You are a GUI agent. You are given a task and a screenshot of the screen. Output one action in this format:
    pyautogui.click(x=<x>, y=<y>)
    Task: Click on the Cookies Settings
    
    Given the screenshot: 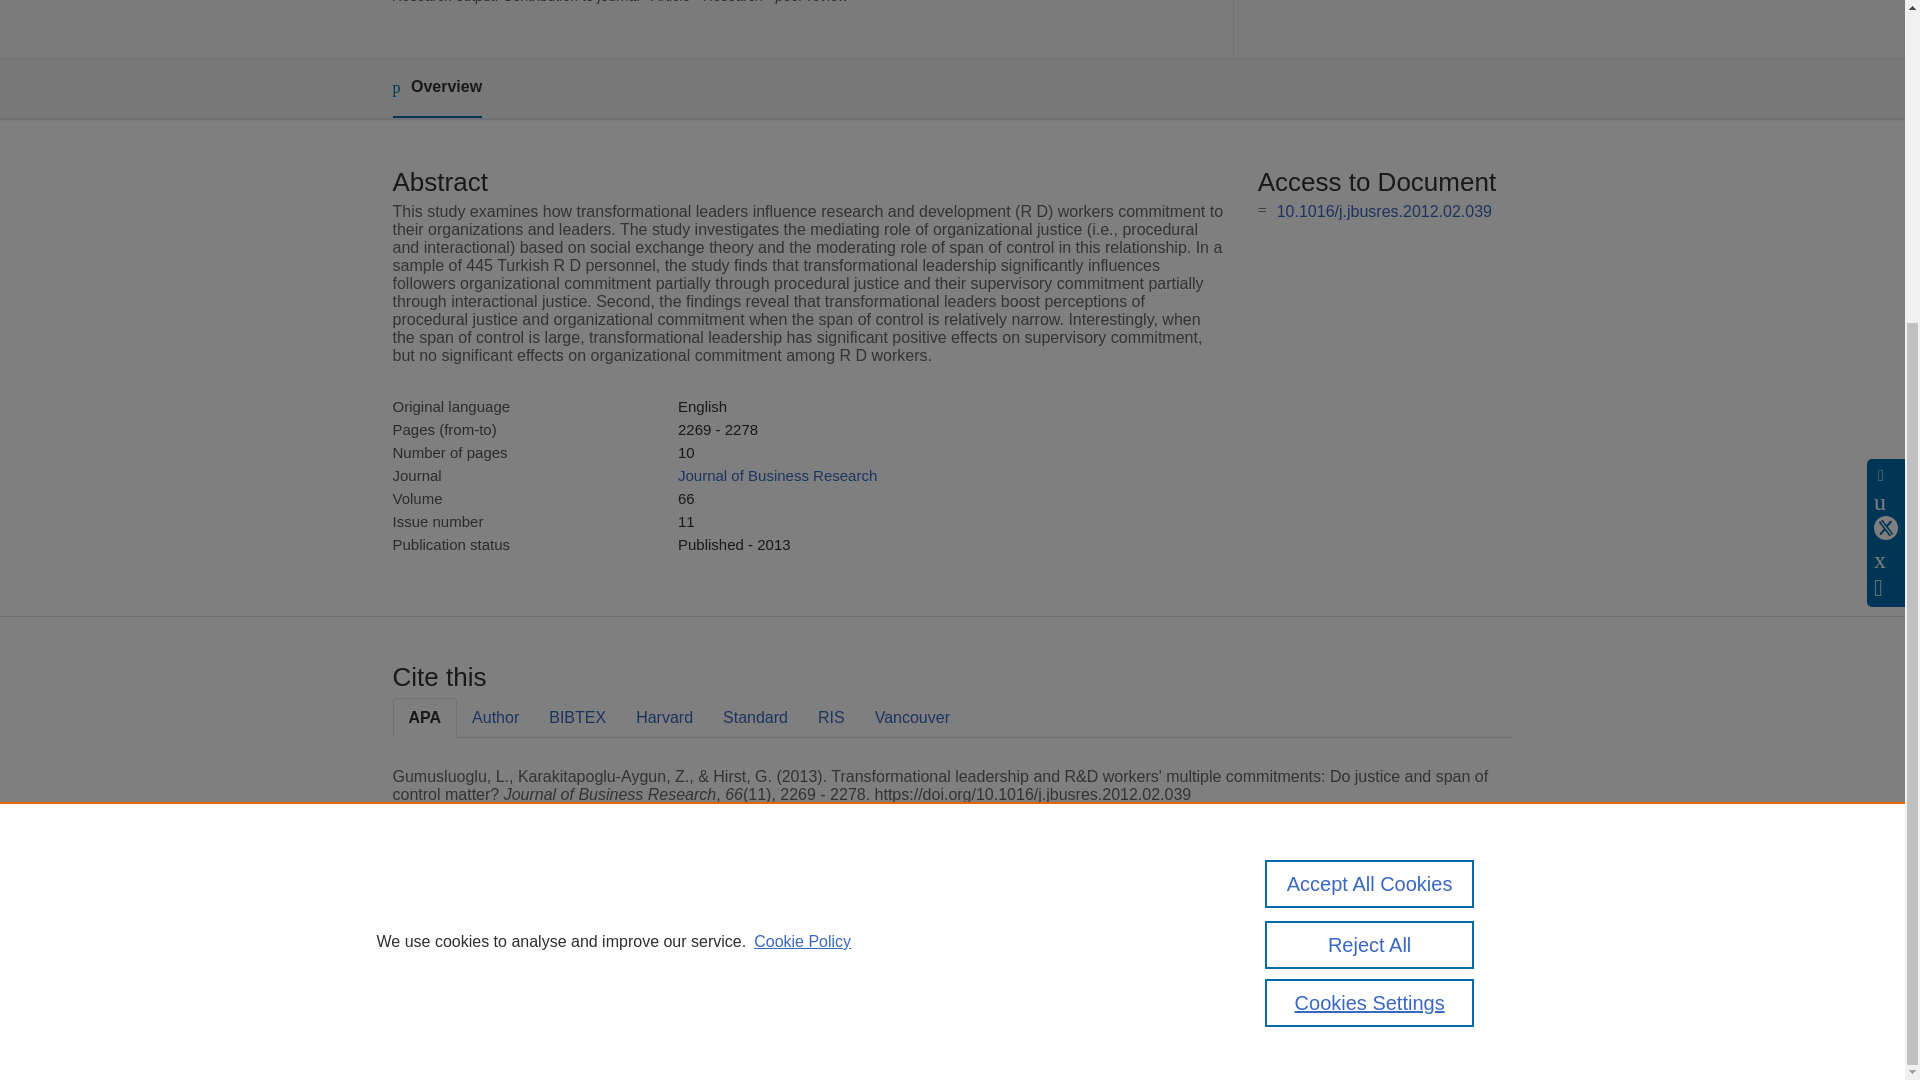 What is the action you would take?
    pyautogui.click(x=440, y=1030)
    